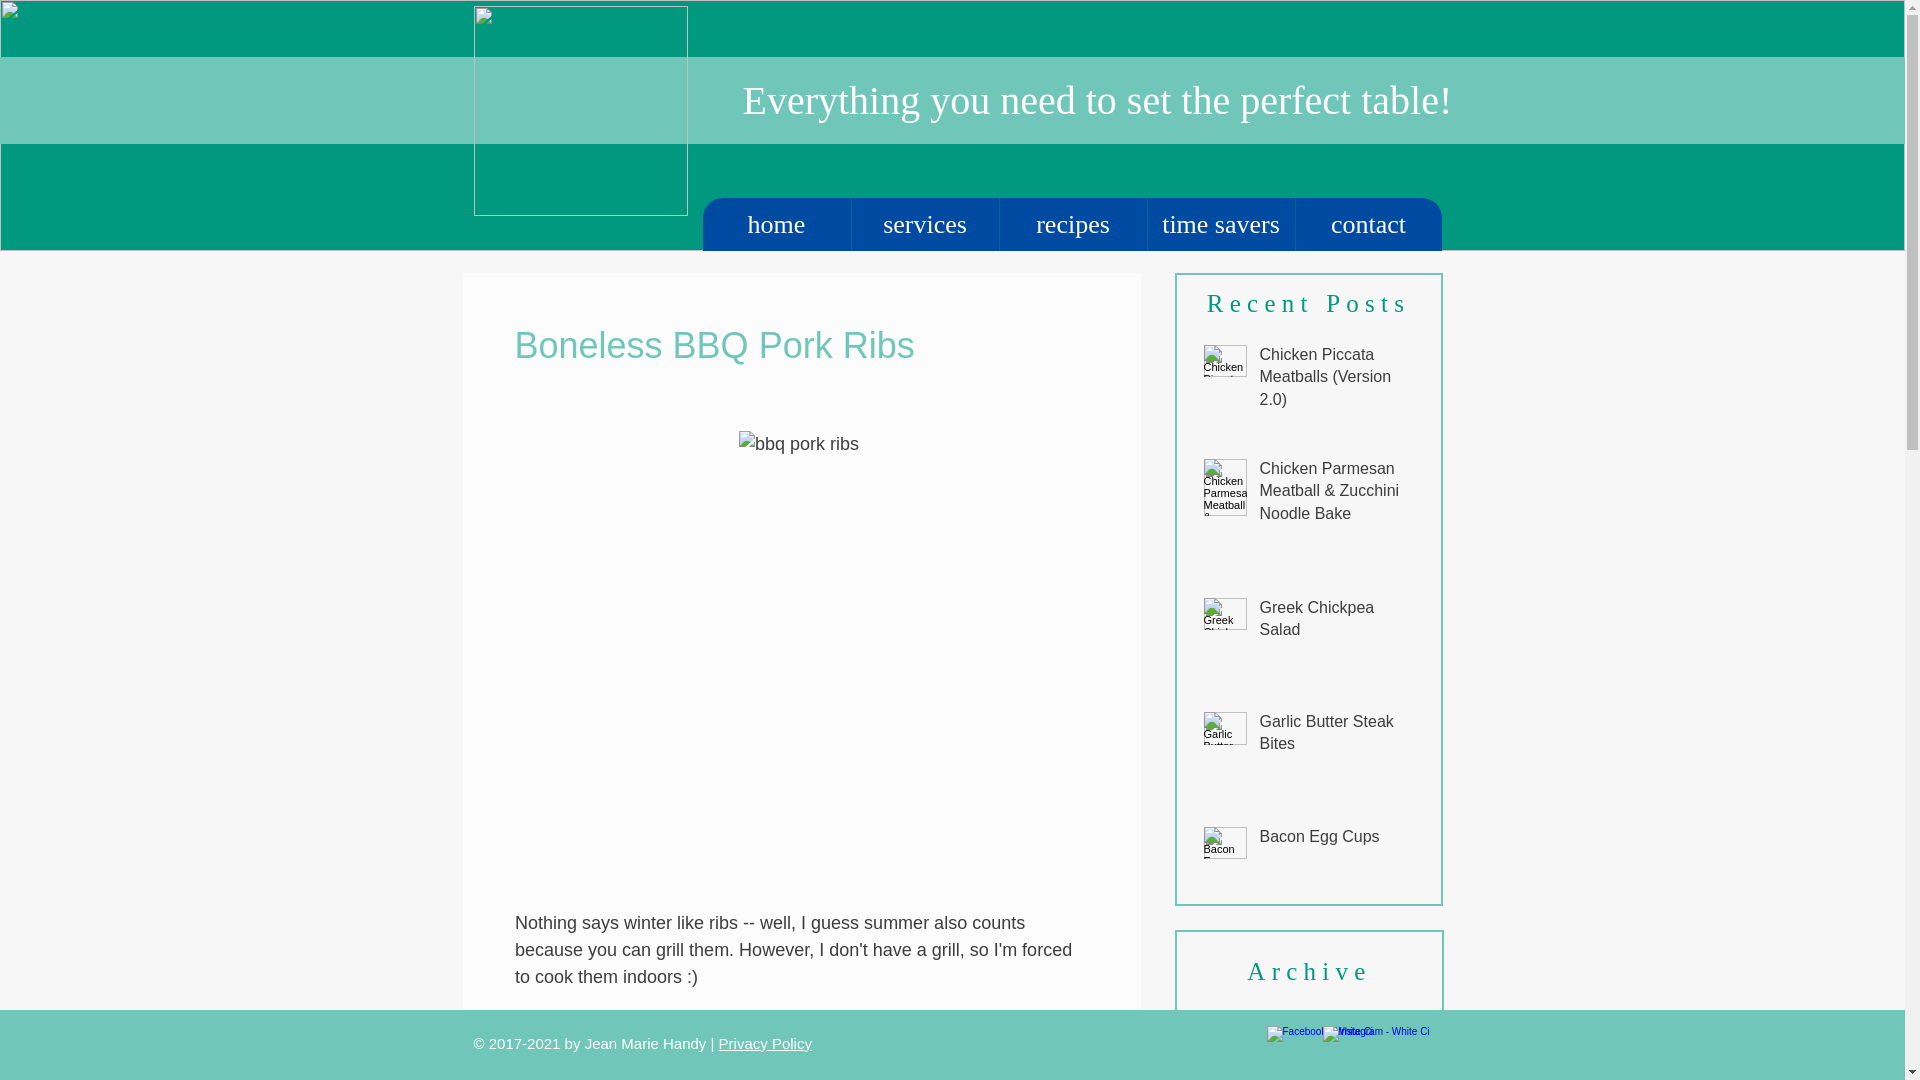 The height and width of the screenshot is (1080, 1920). I want to click on Bacon Egg Cups, so click(1338, 841).